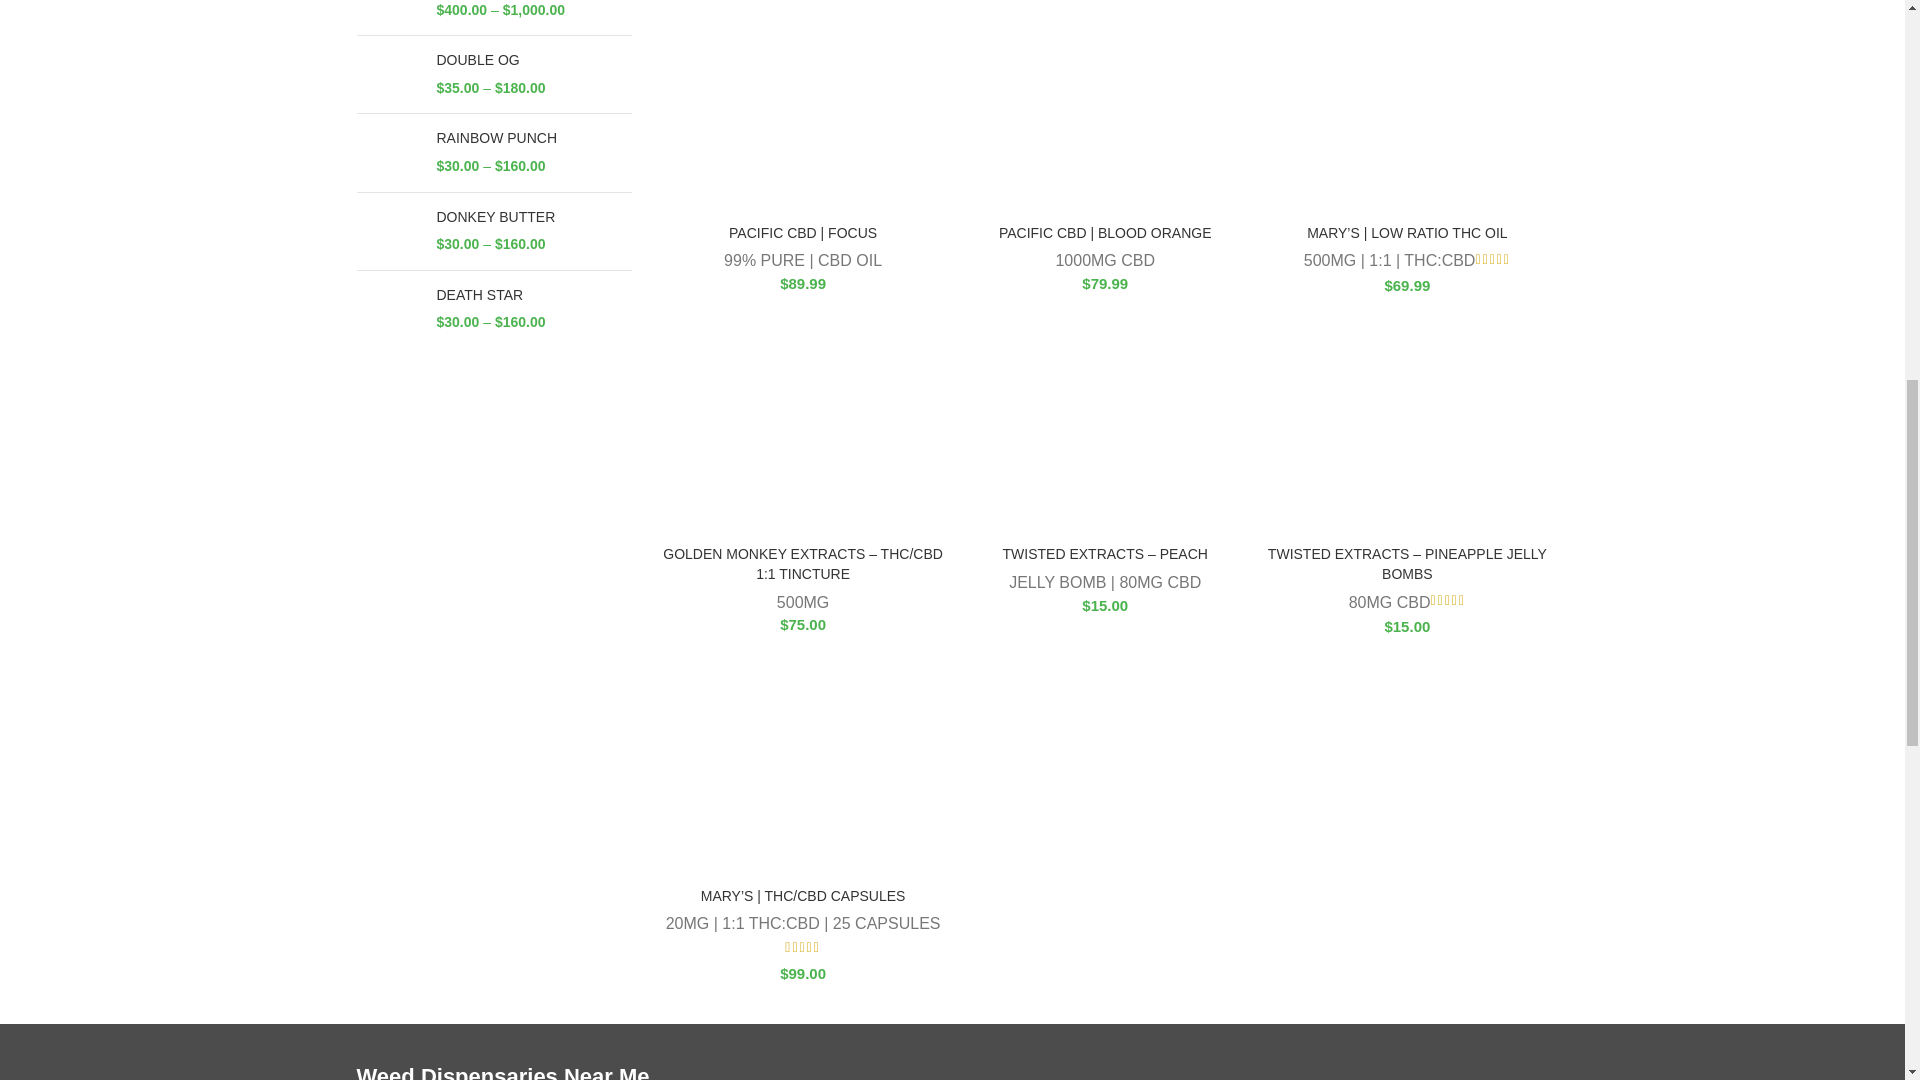 The height and width of the screenshot is (1080, 1920). I want to click on DOUBLE OG, so click(533, 60).